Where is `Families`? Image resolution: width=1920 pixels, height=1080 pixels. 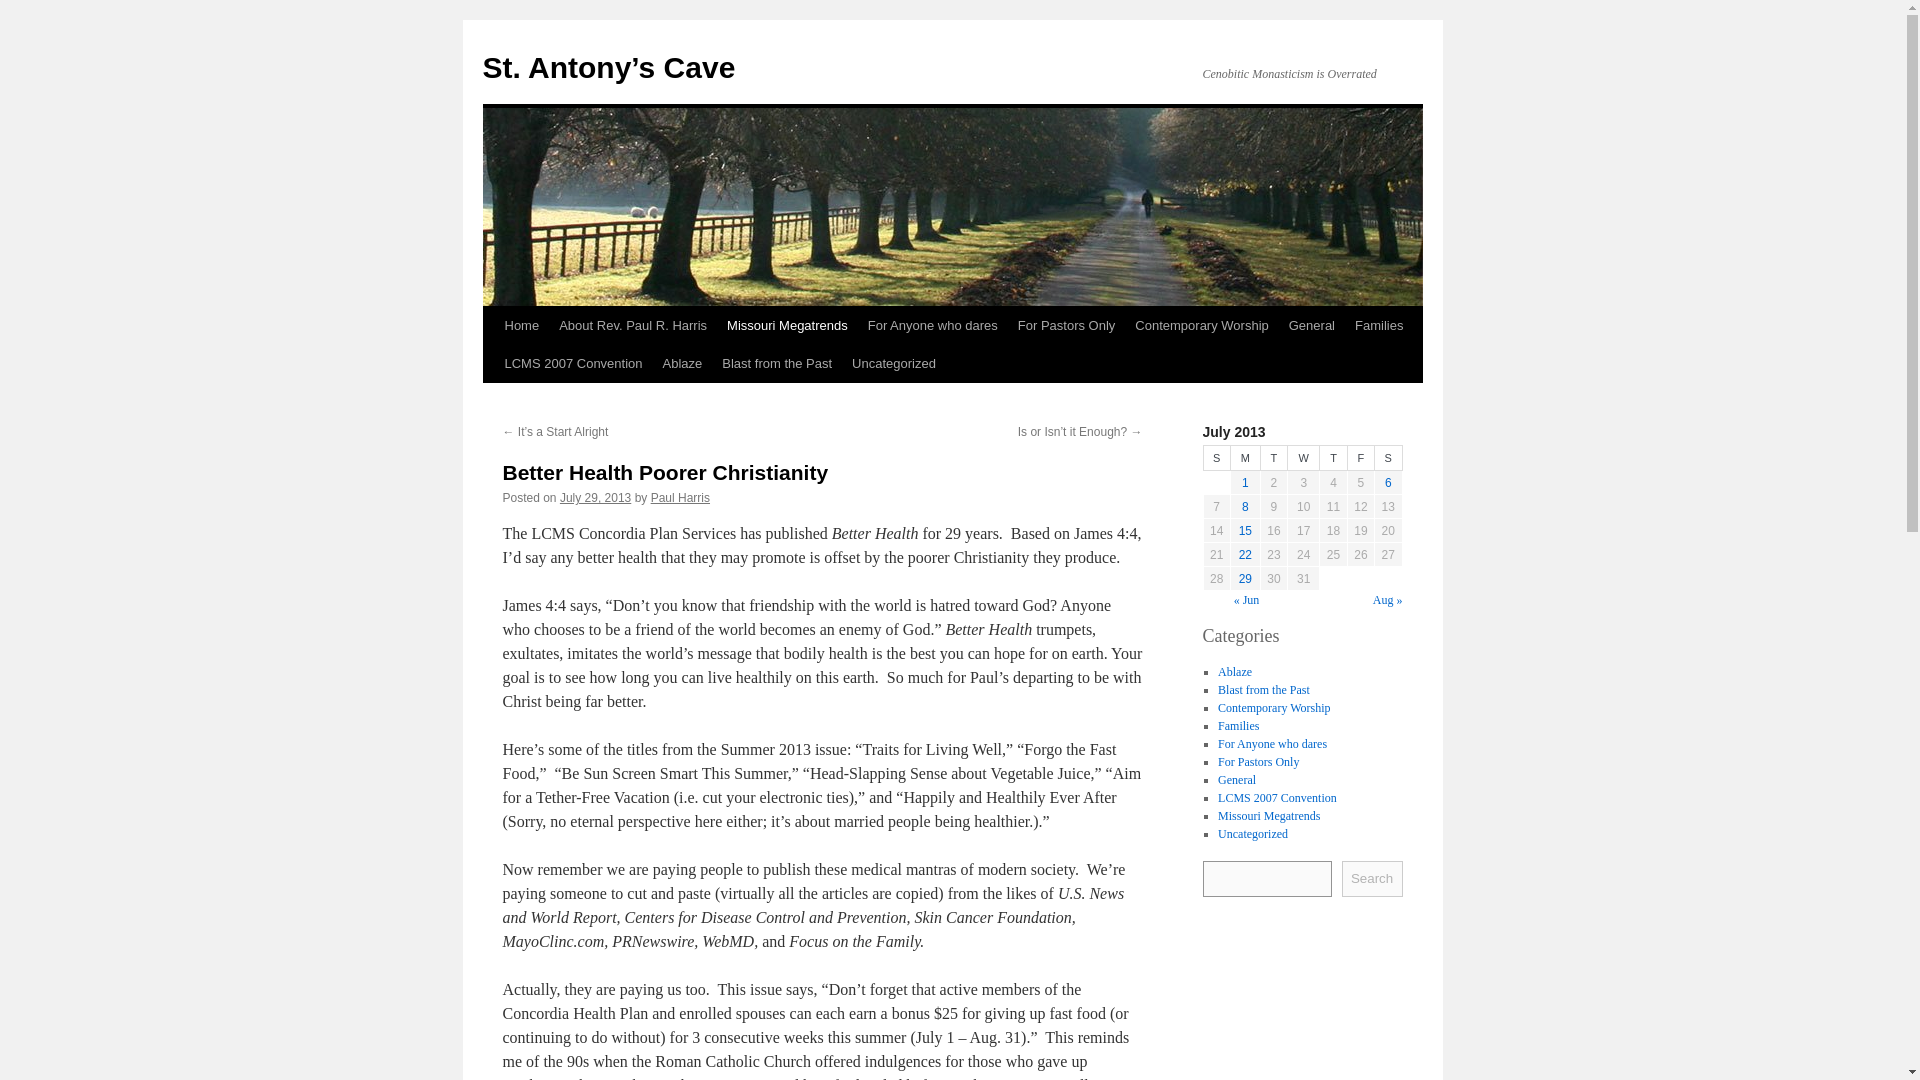
Families is located at coordinates (1379, 325).